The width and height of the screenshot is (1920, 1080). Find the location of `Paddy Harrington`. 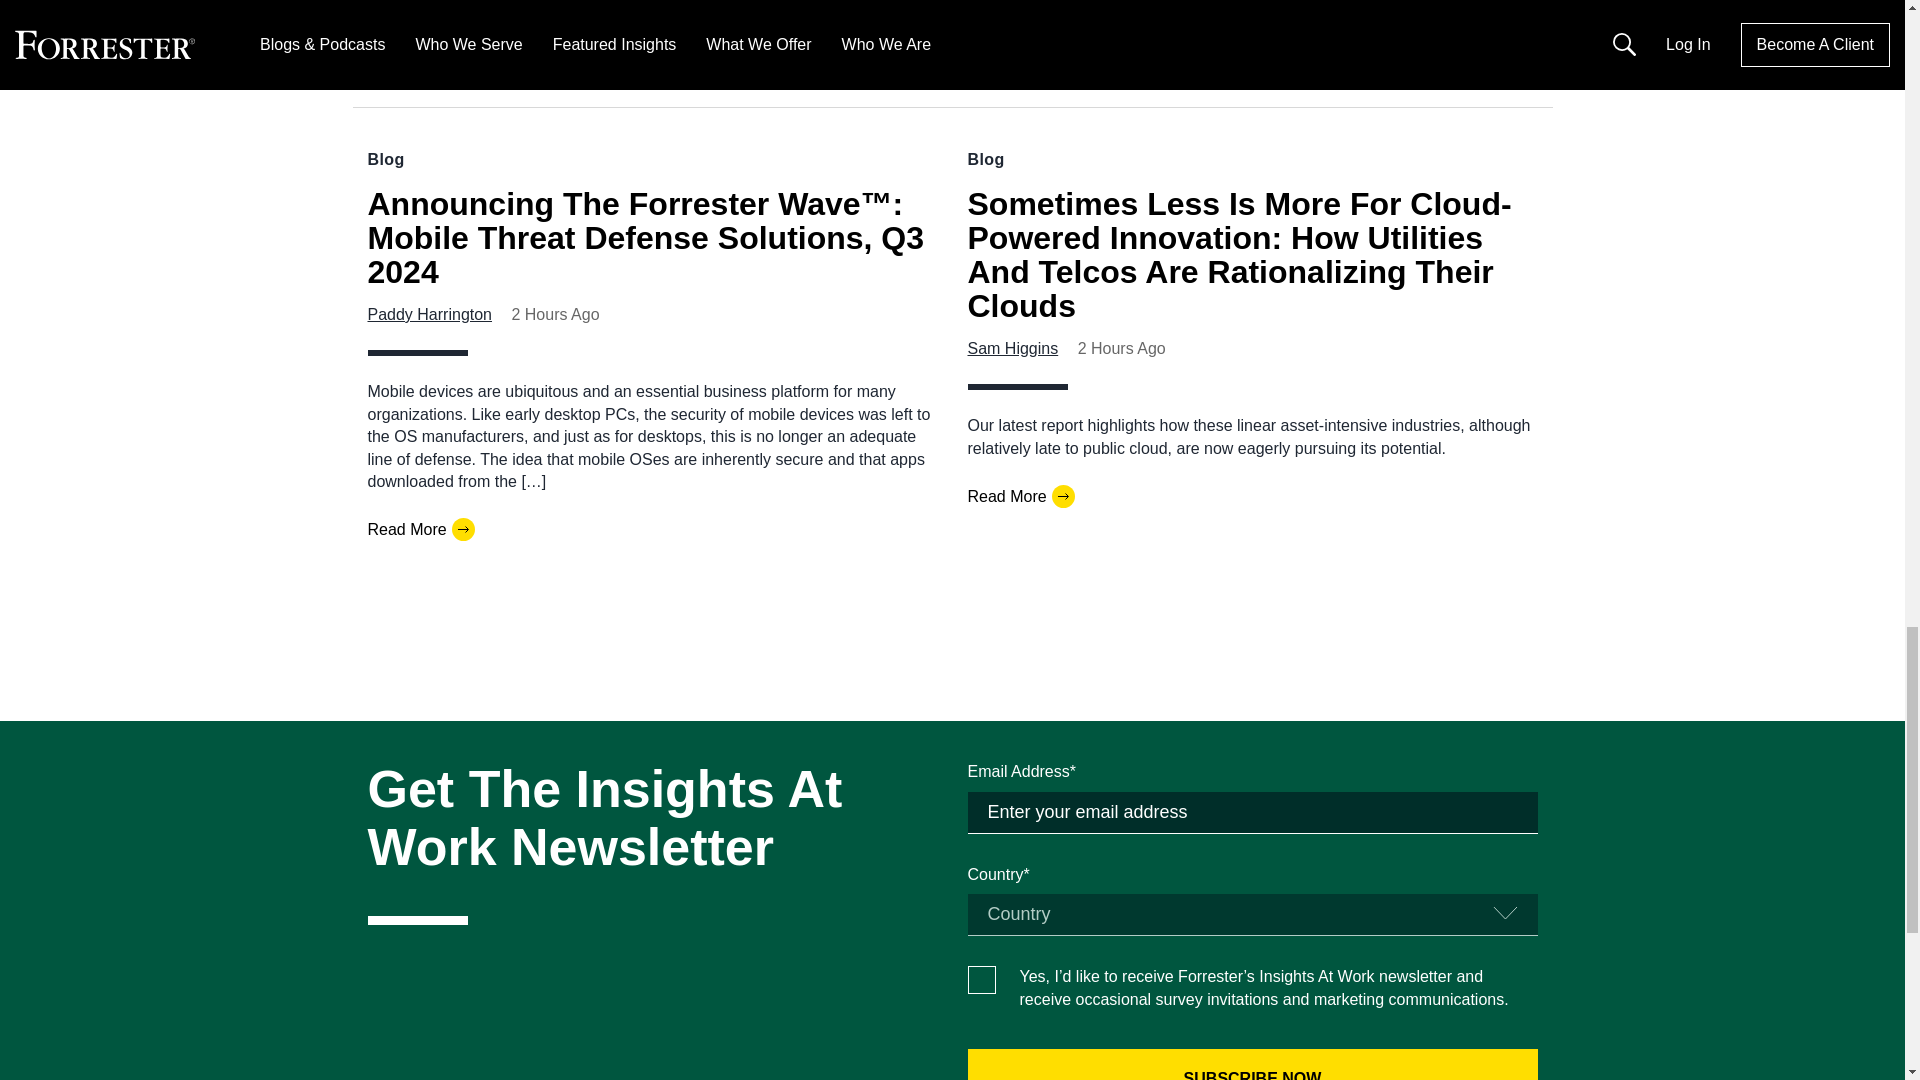

Paddy Harrington is located at coordinates (430, 314).